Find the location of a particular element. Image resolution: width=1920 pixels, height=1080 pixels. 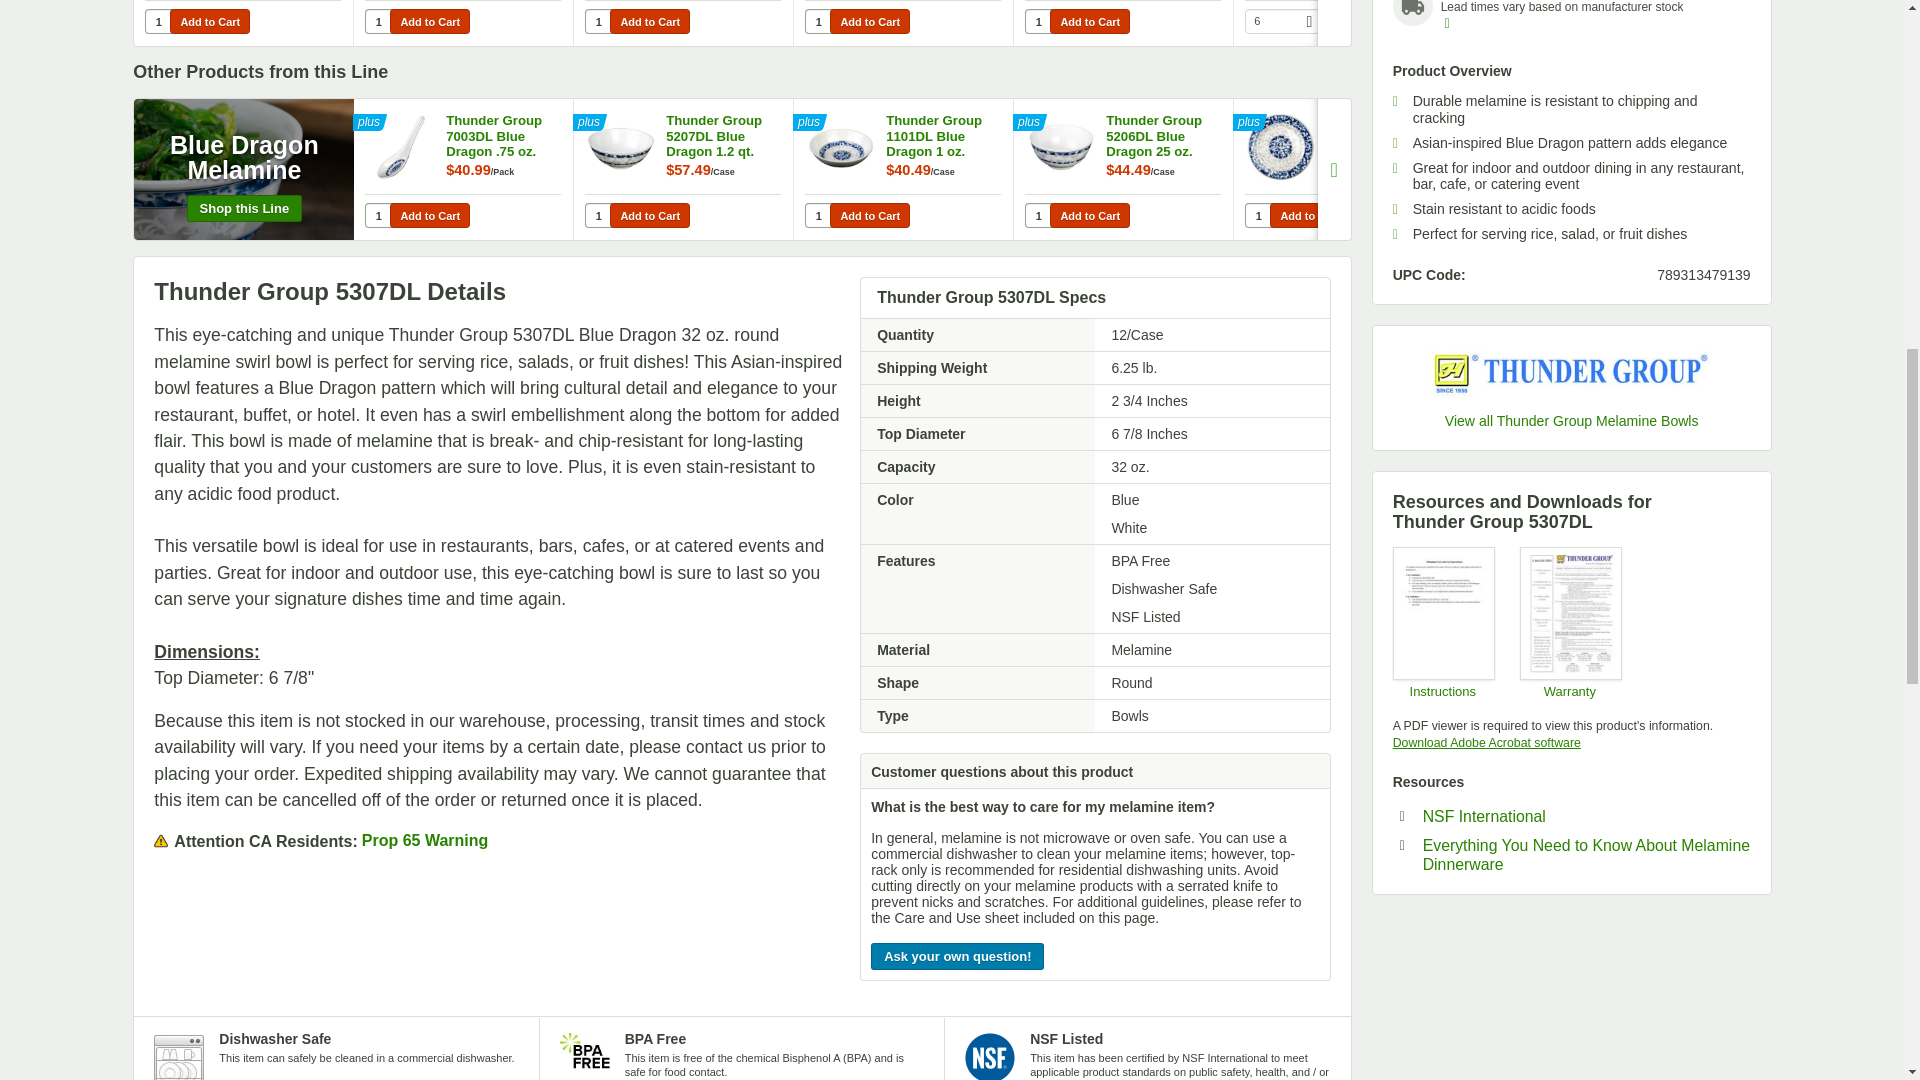

Thunder Group is located at coordinates (1572, 420).